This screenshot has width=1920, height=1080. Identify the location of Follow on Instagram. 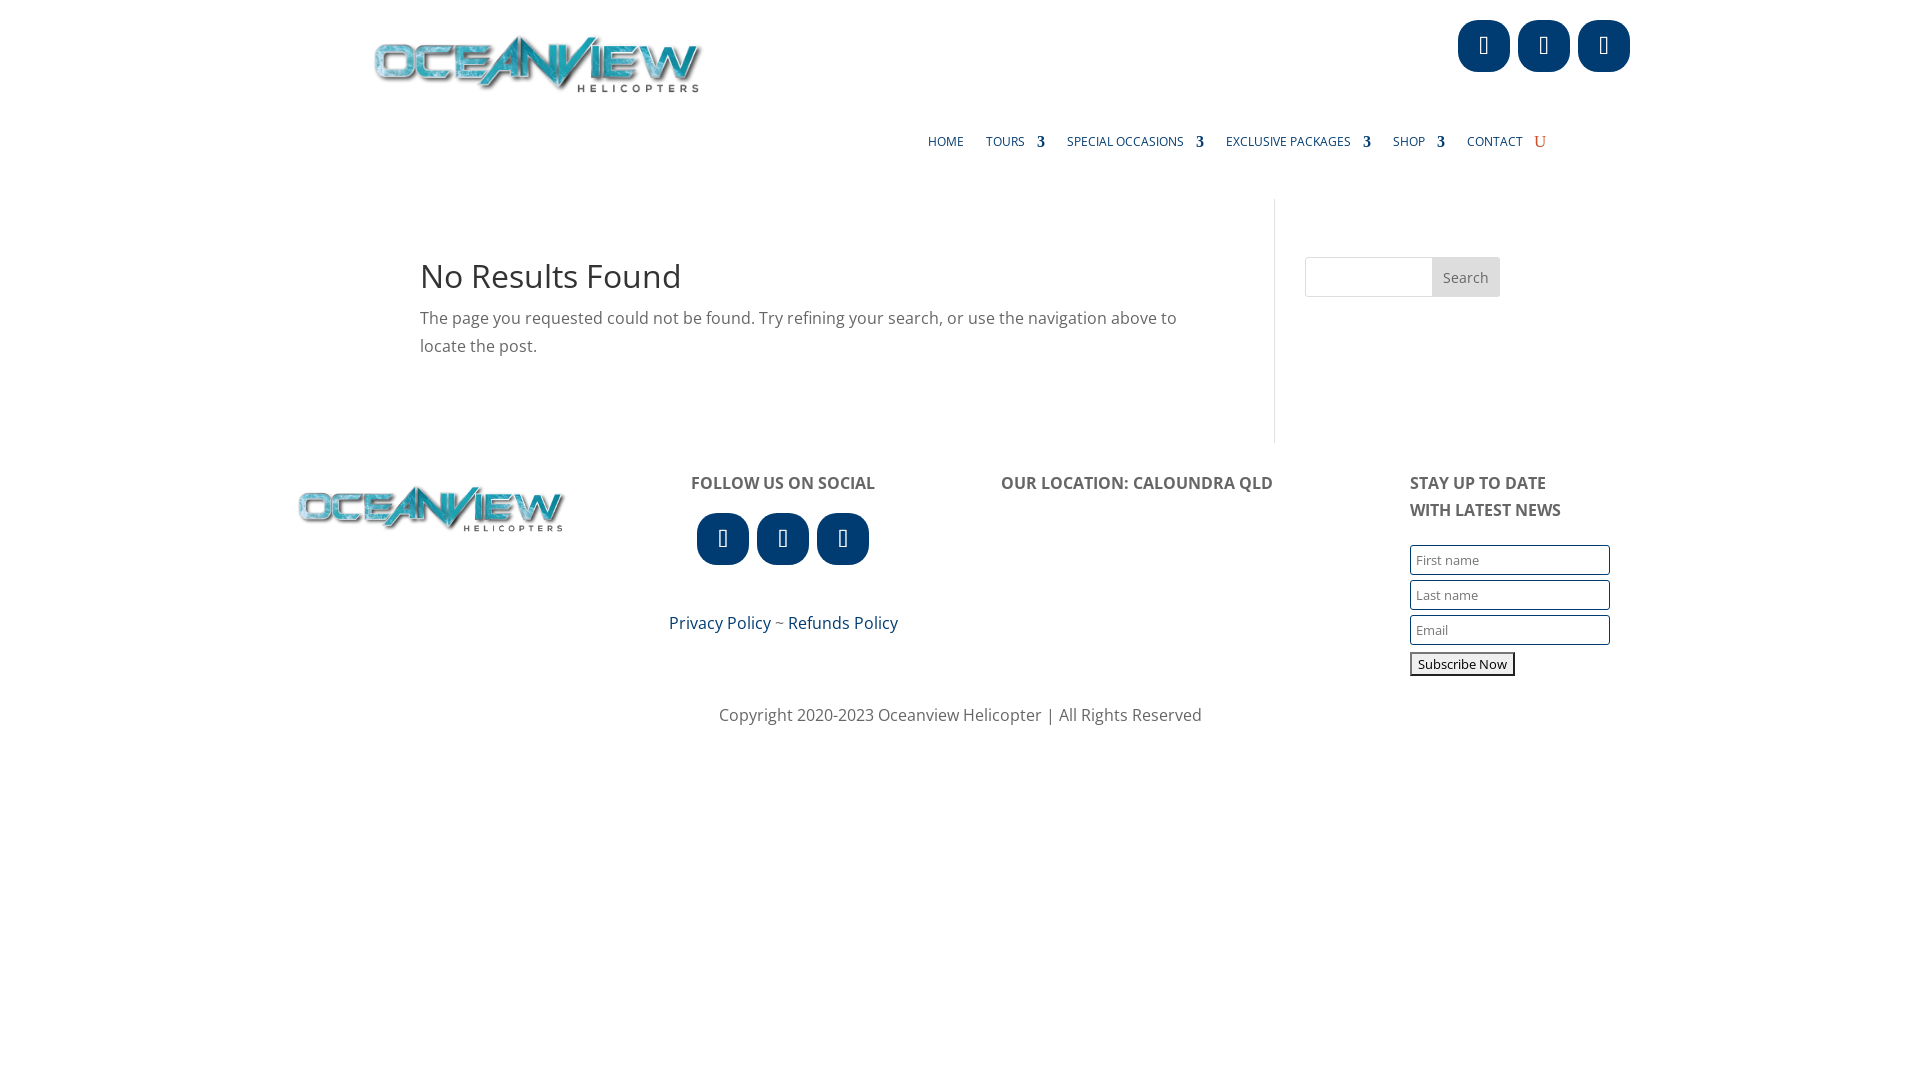
(783, 539).